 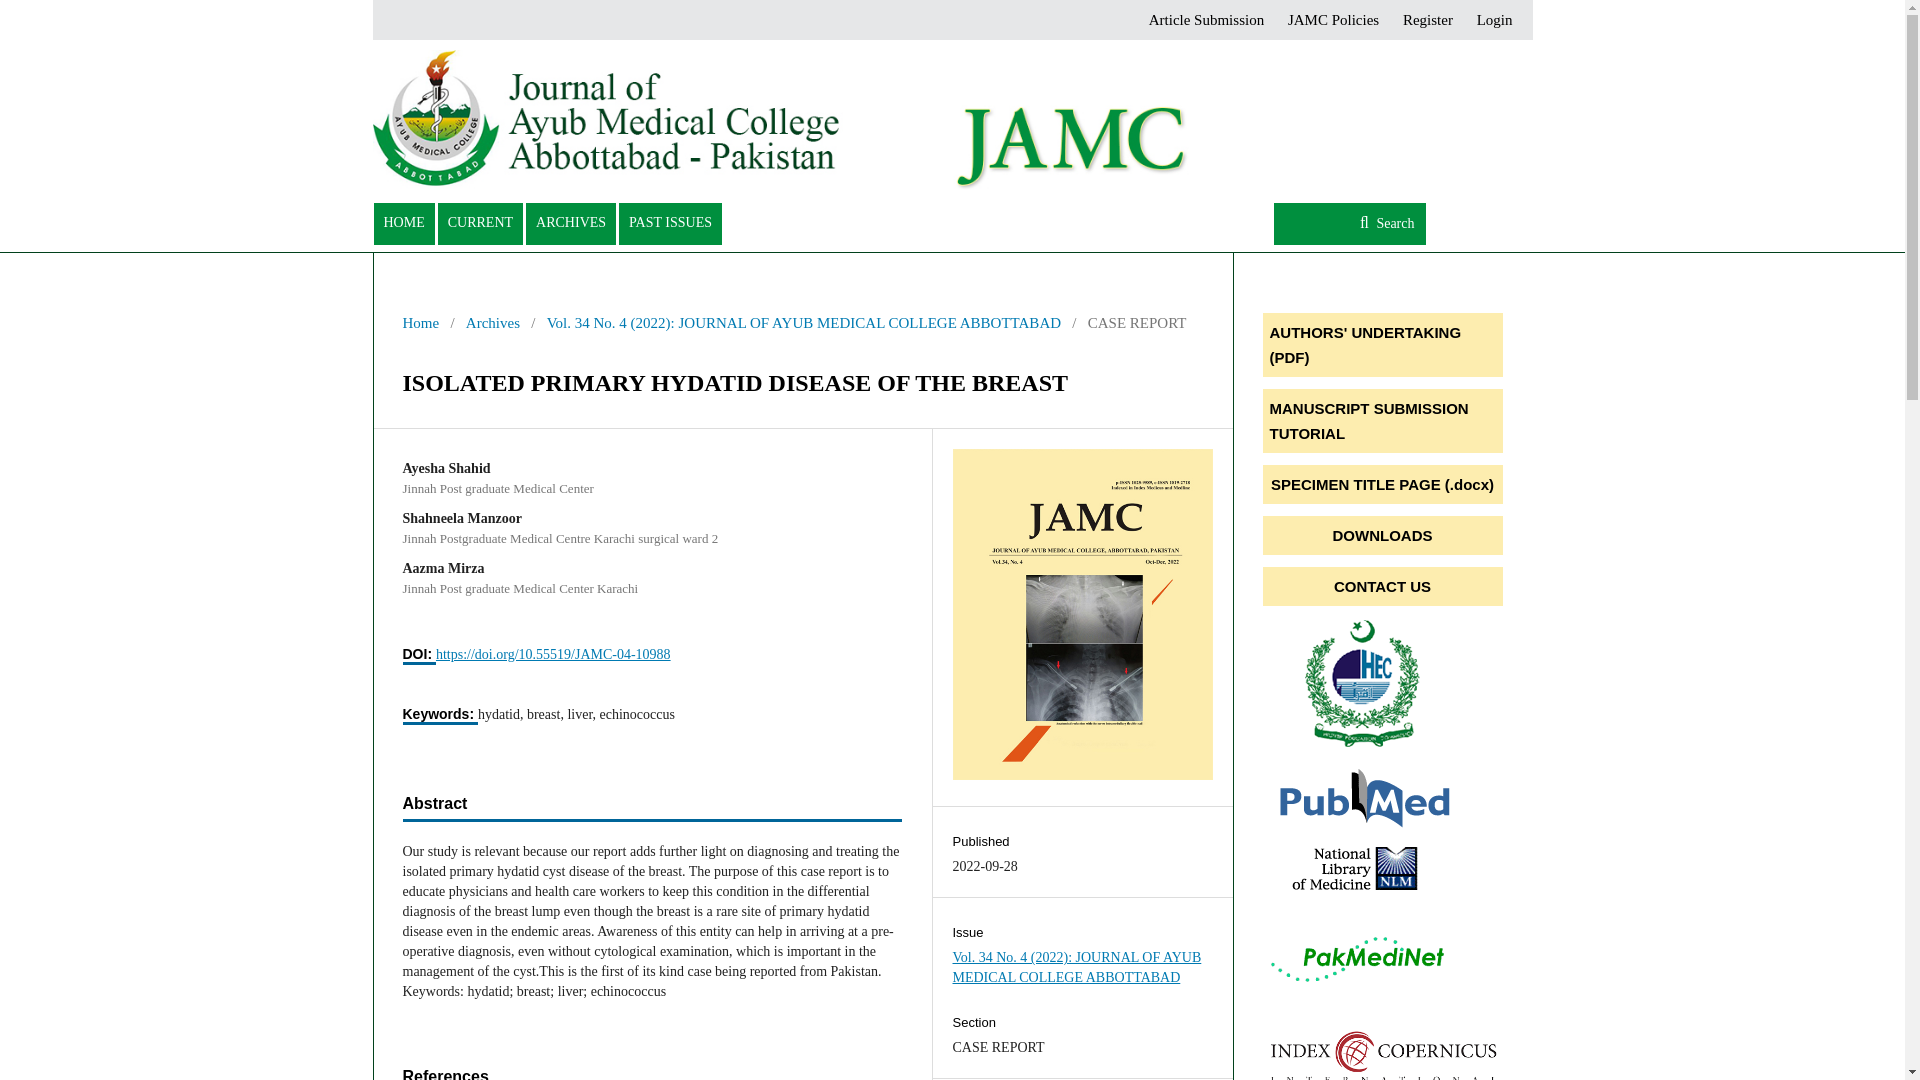 What do you see at coordinates (1381, 420) in the screenshot?
I see `MANUSCRIPT SUBMISSION TUTORIAL` at bounding box center [1381, 420].